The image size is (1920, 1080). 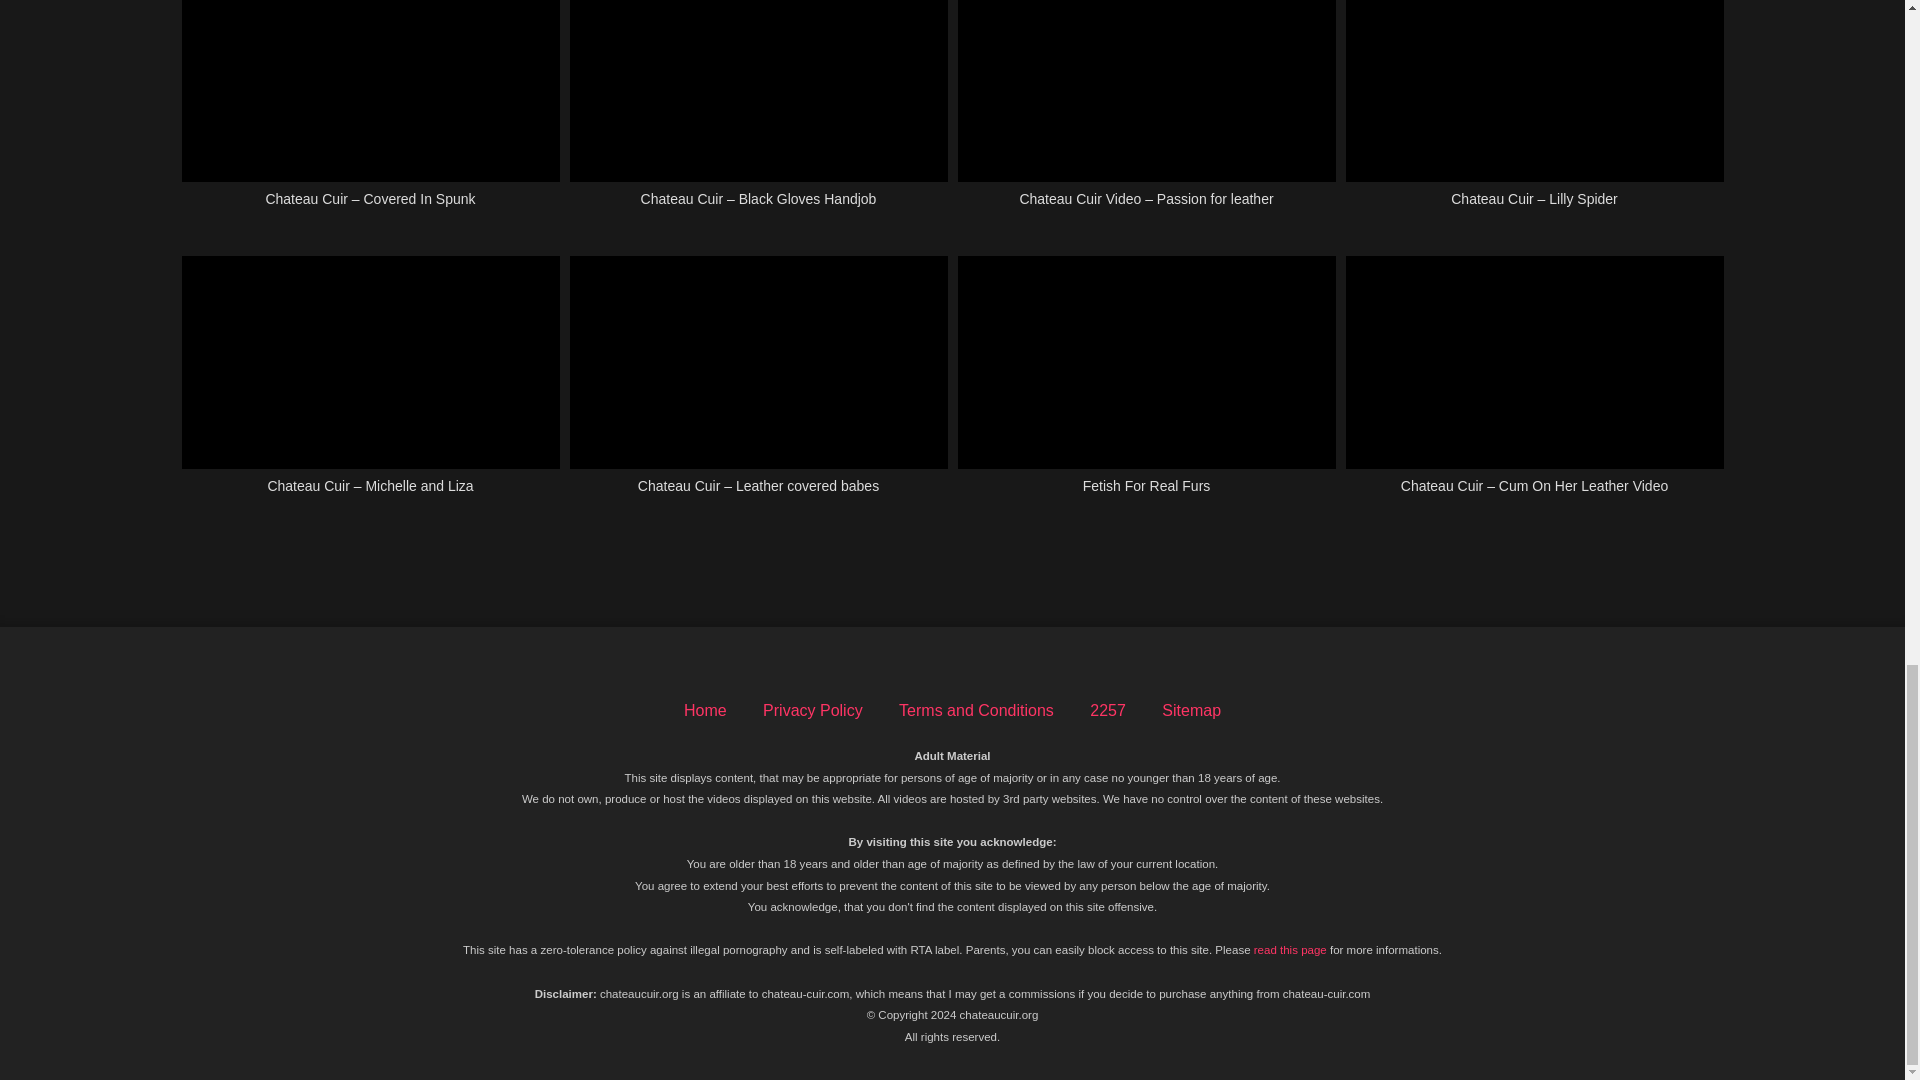 I want to click on read this page, so click(x=1290, y=949).